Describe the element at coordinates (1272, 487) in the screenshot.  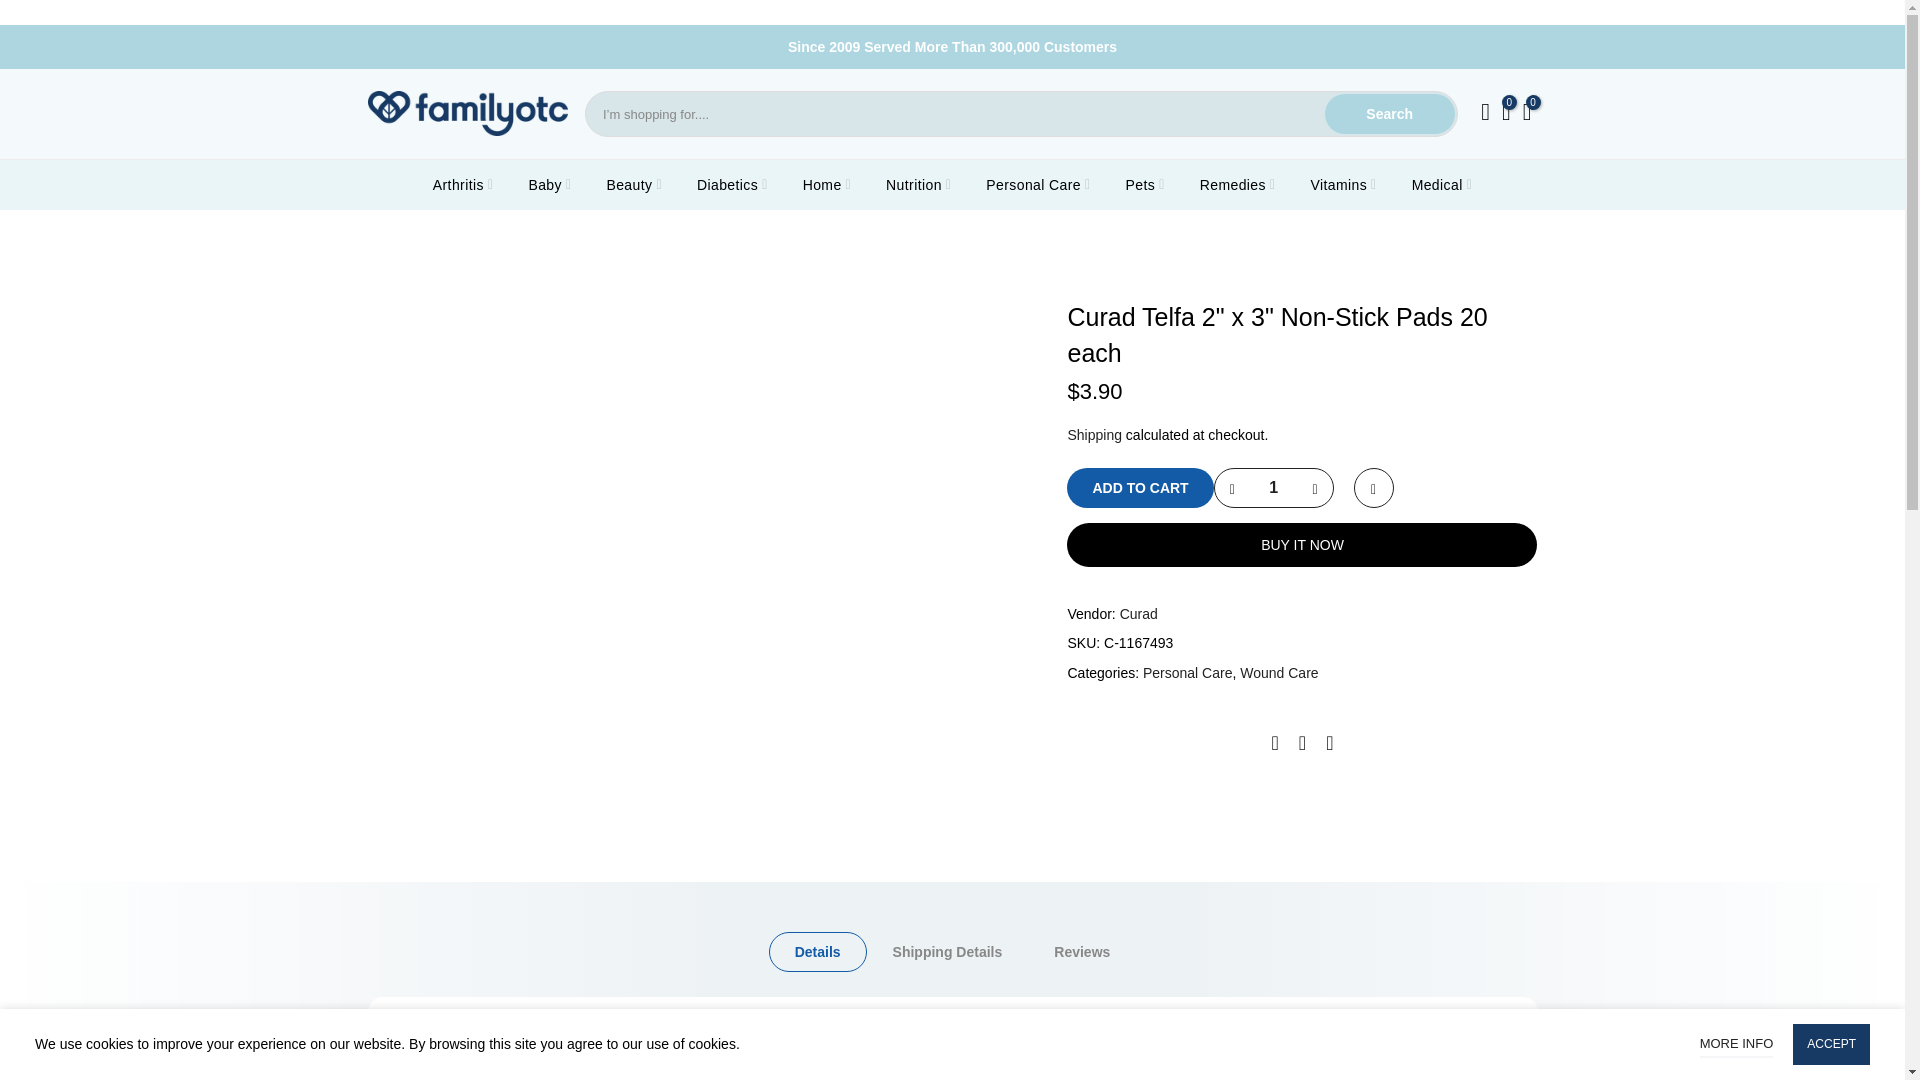
I see `1` at that location.